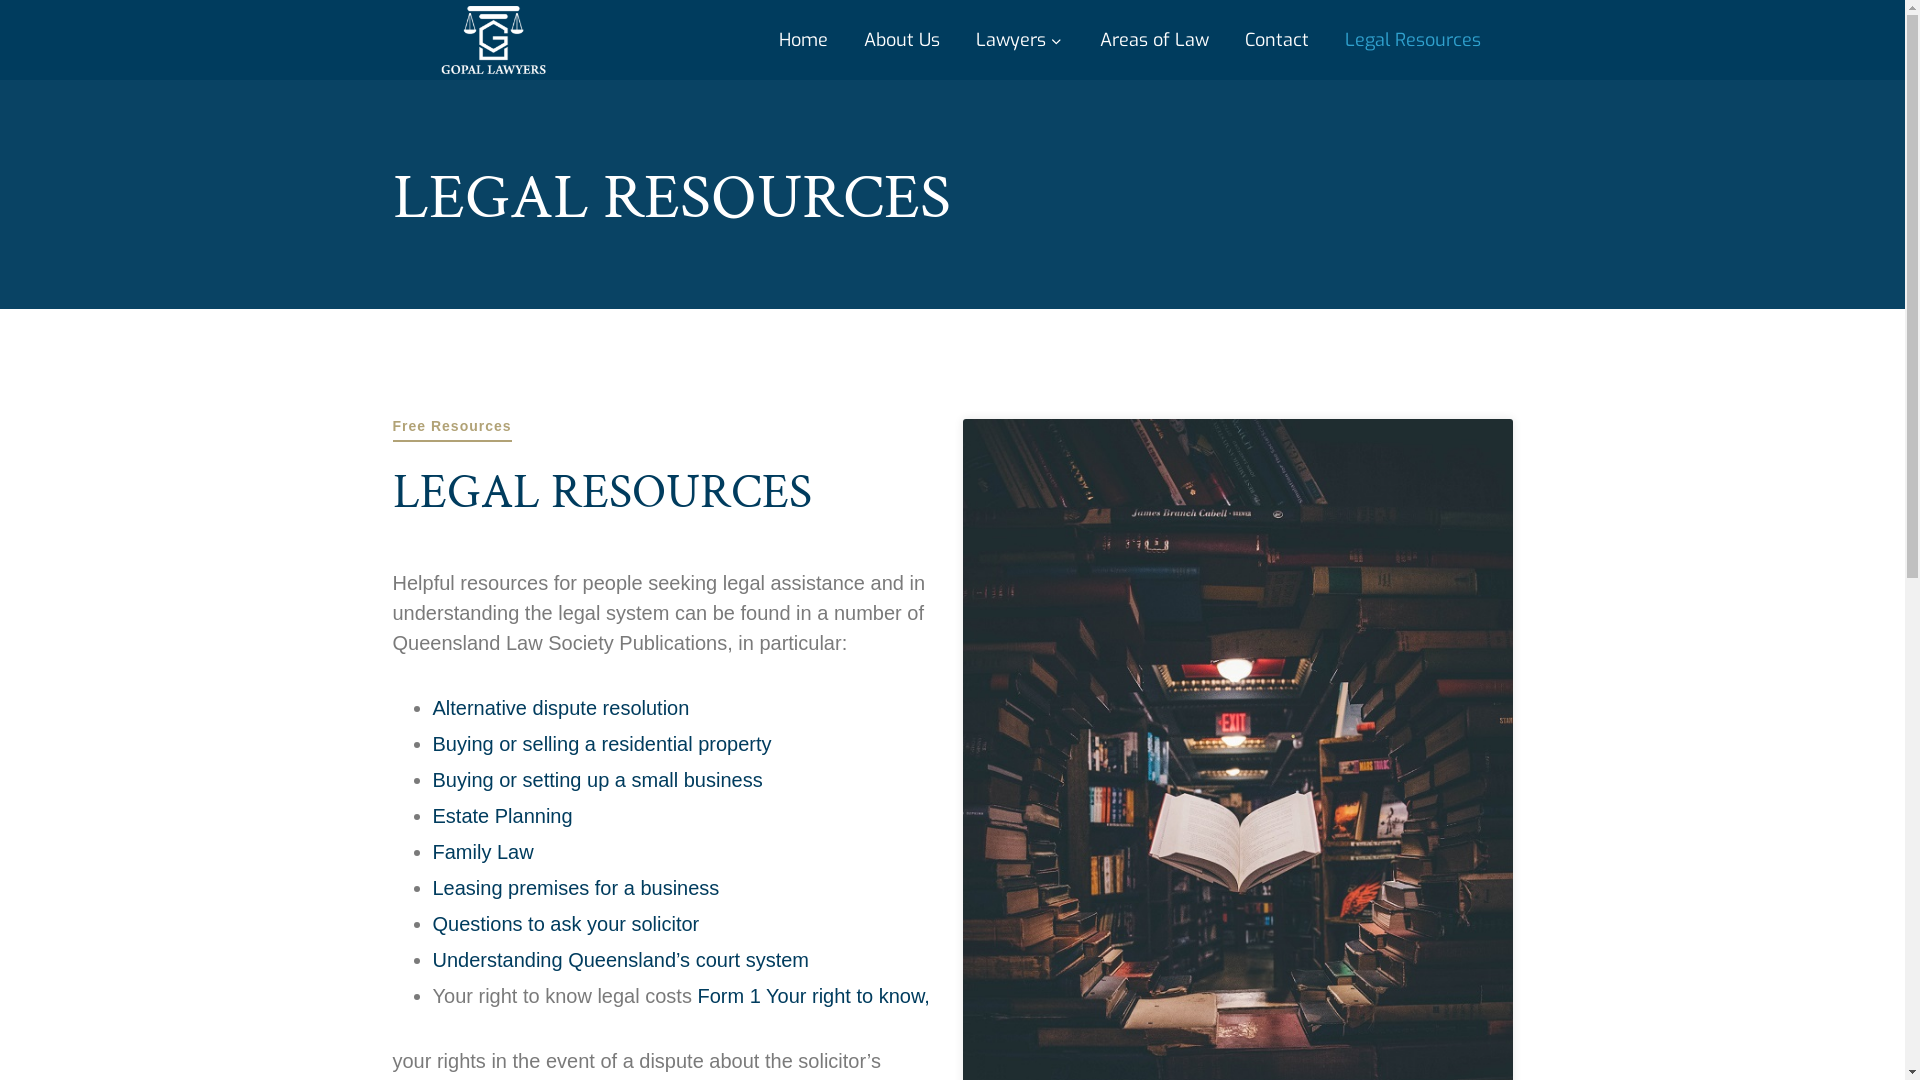  Describe the element at coordinates (1154, 40) in the screenshot. I see `Areas of Law` at that location.